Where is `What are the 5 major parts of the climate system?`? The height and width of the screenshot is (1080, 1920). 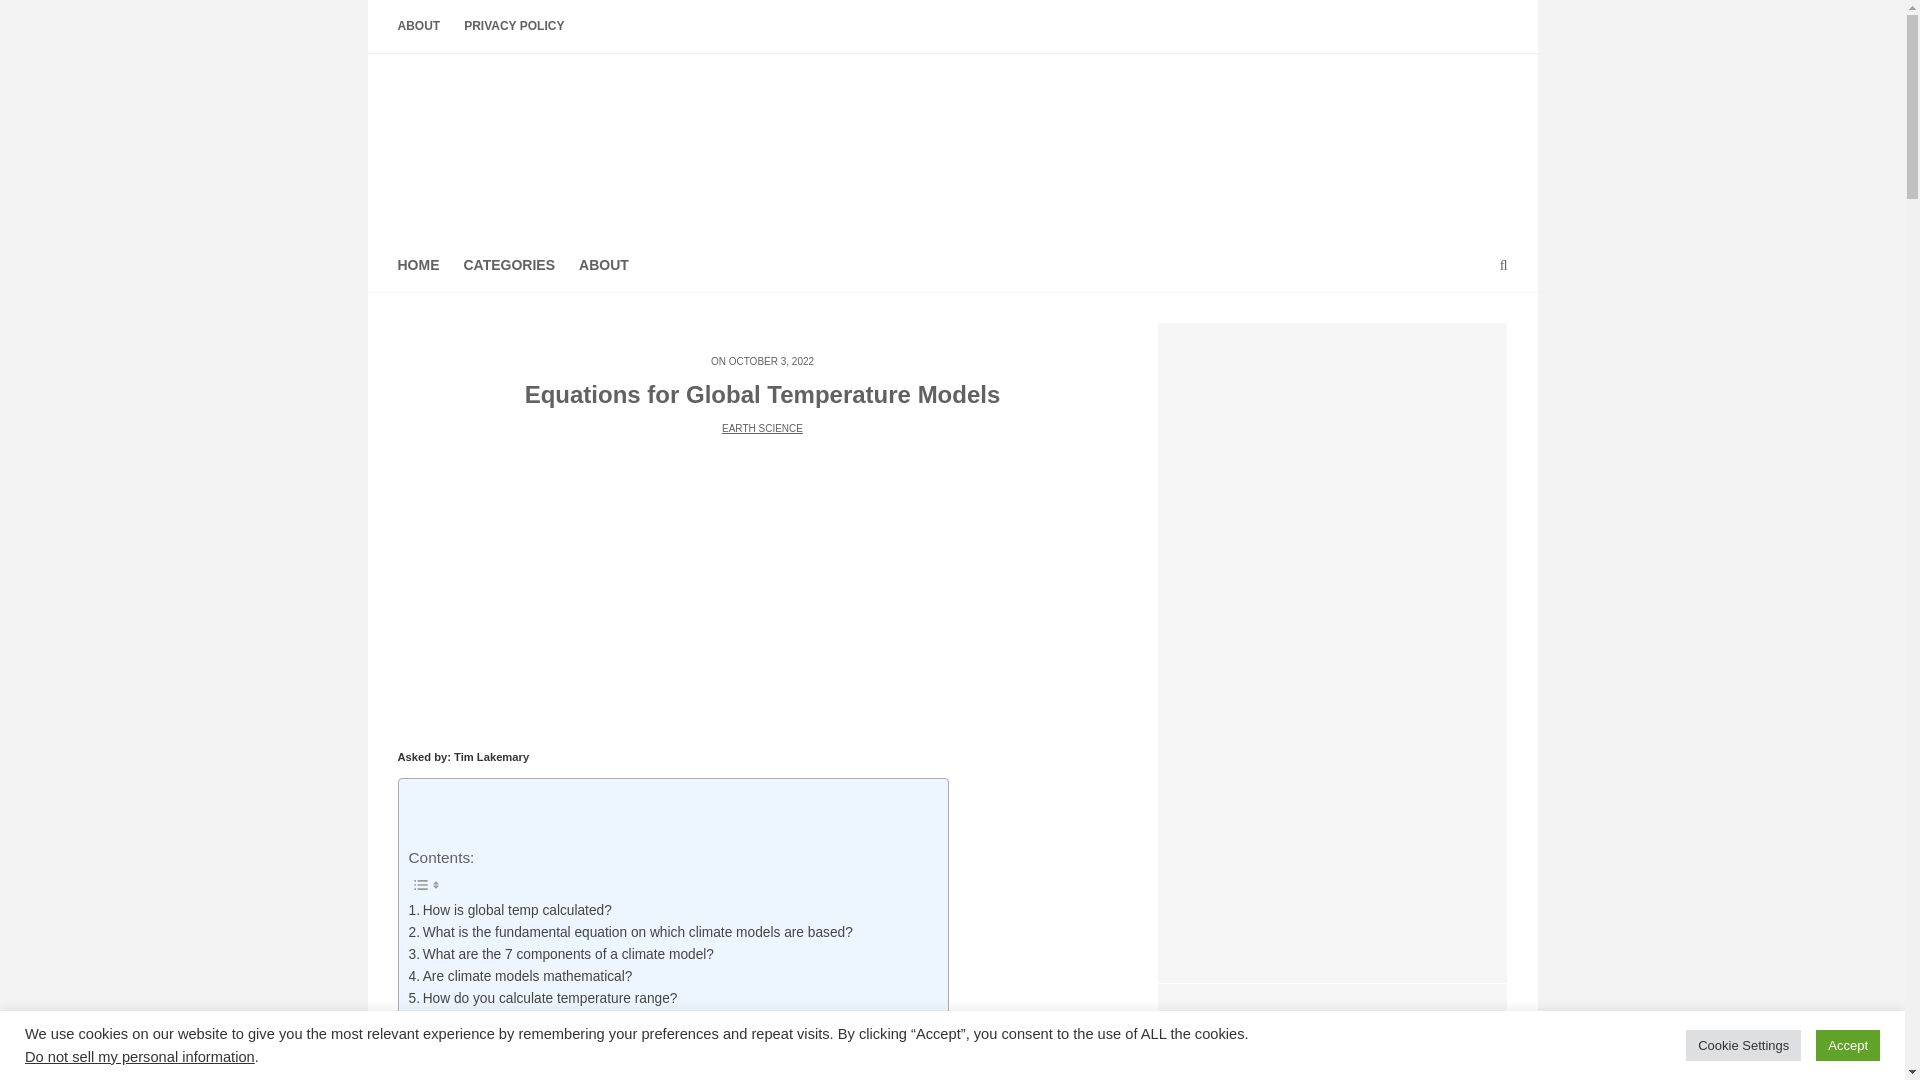 What are the 5 major parts of the climate system? is located at coordinates (566, 1042).